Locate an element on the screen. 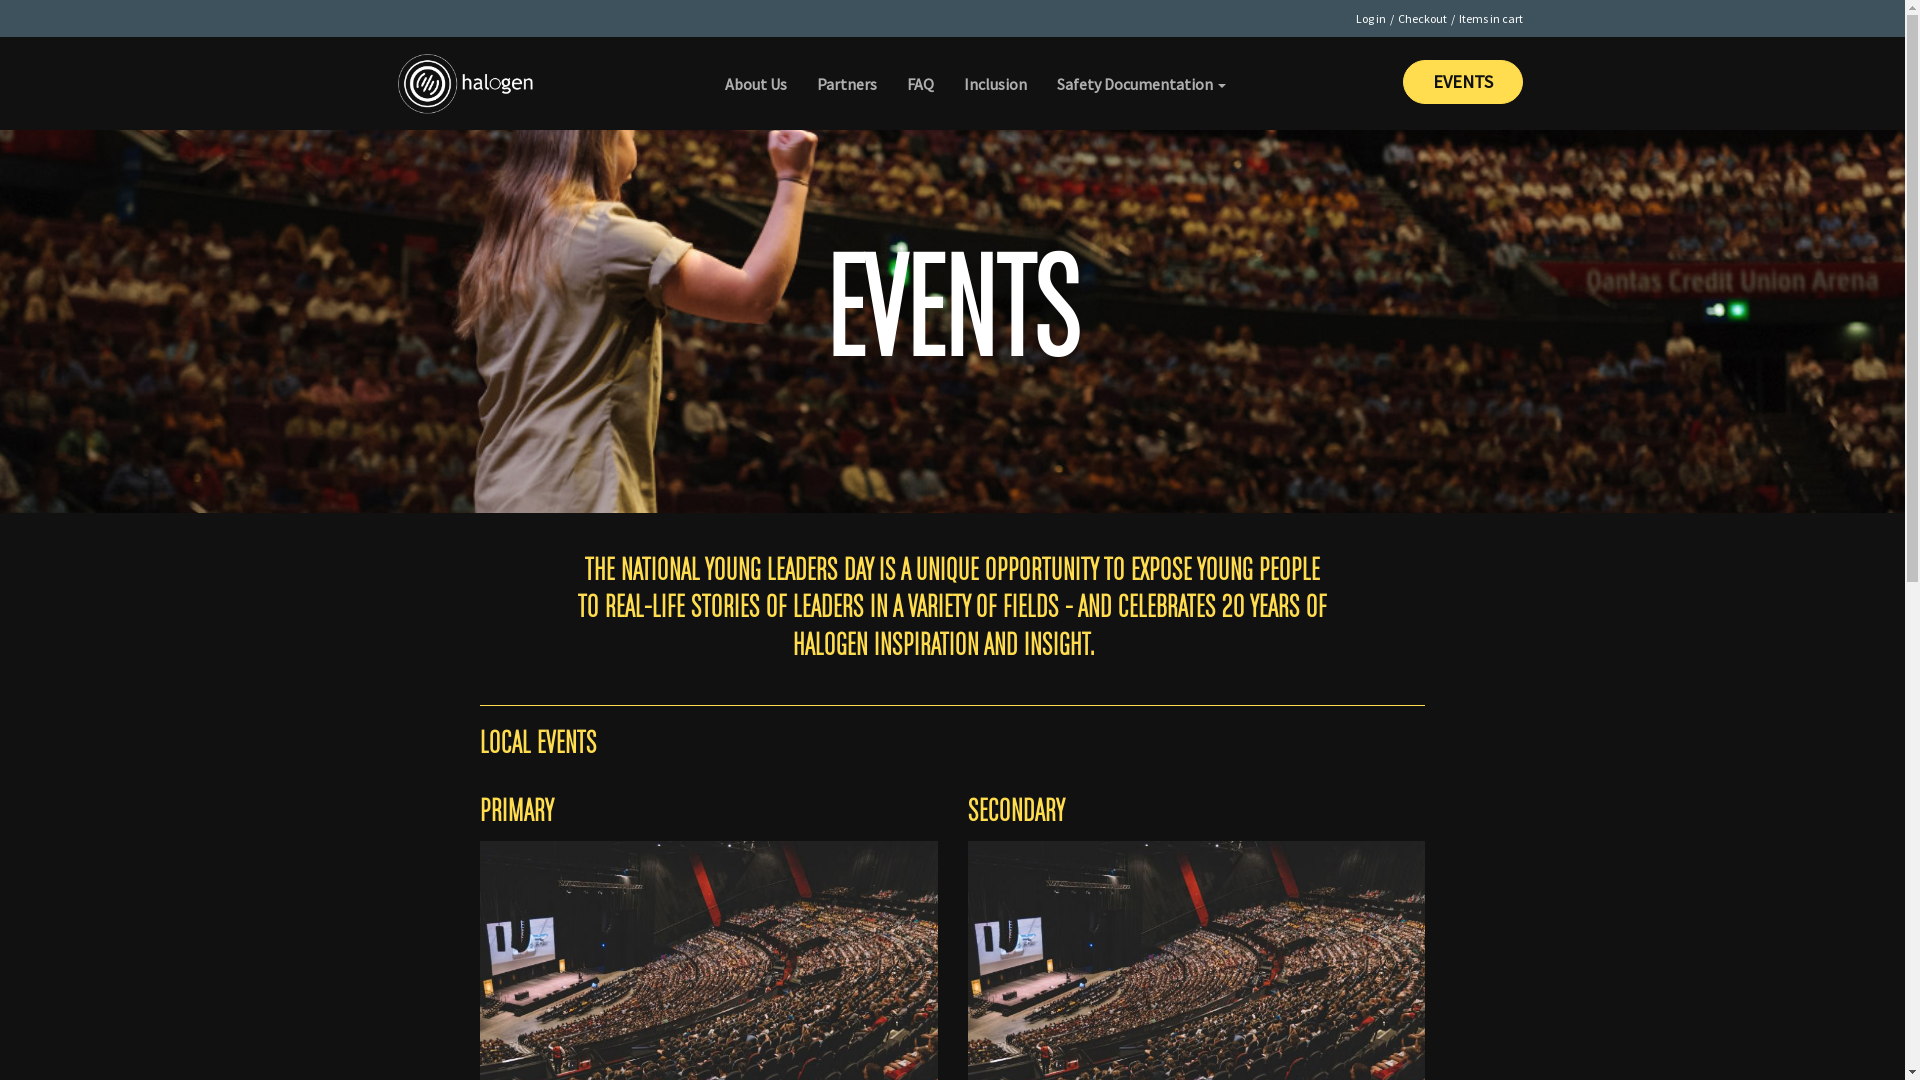  Items in cart is located at coordinates (1490, 18).